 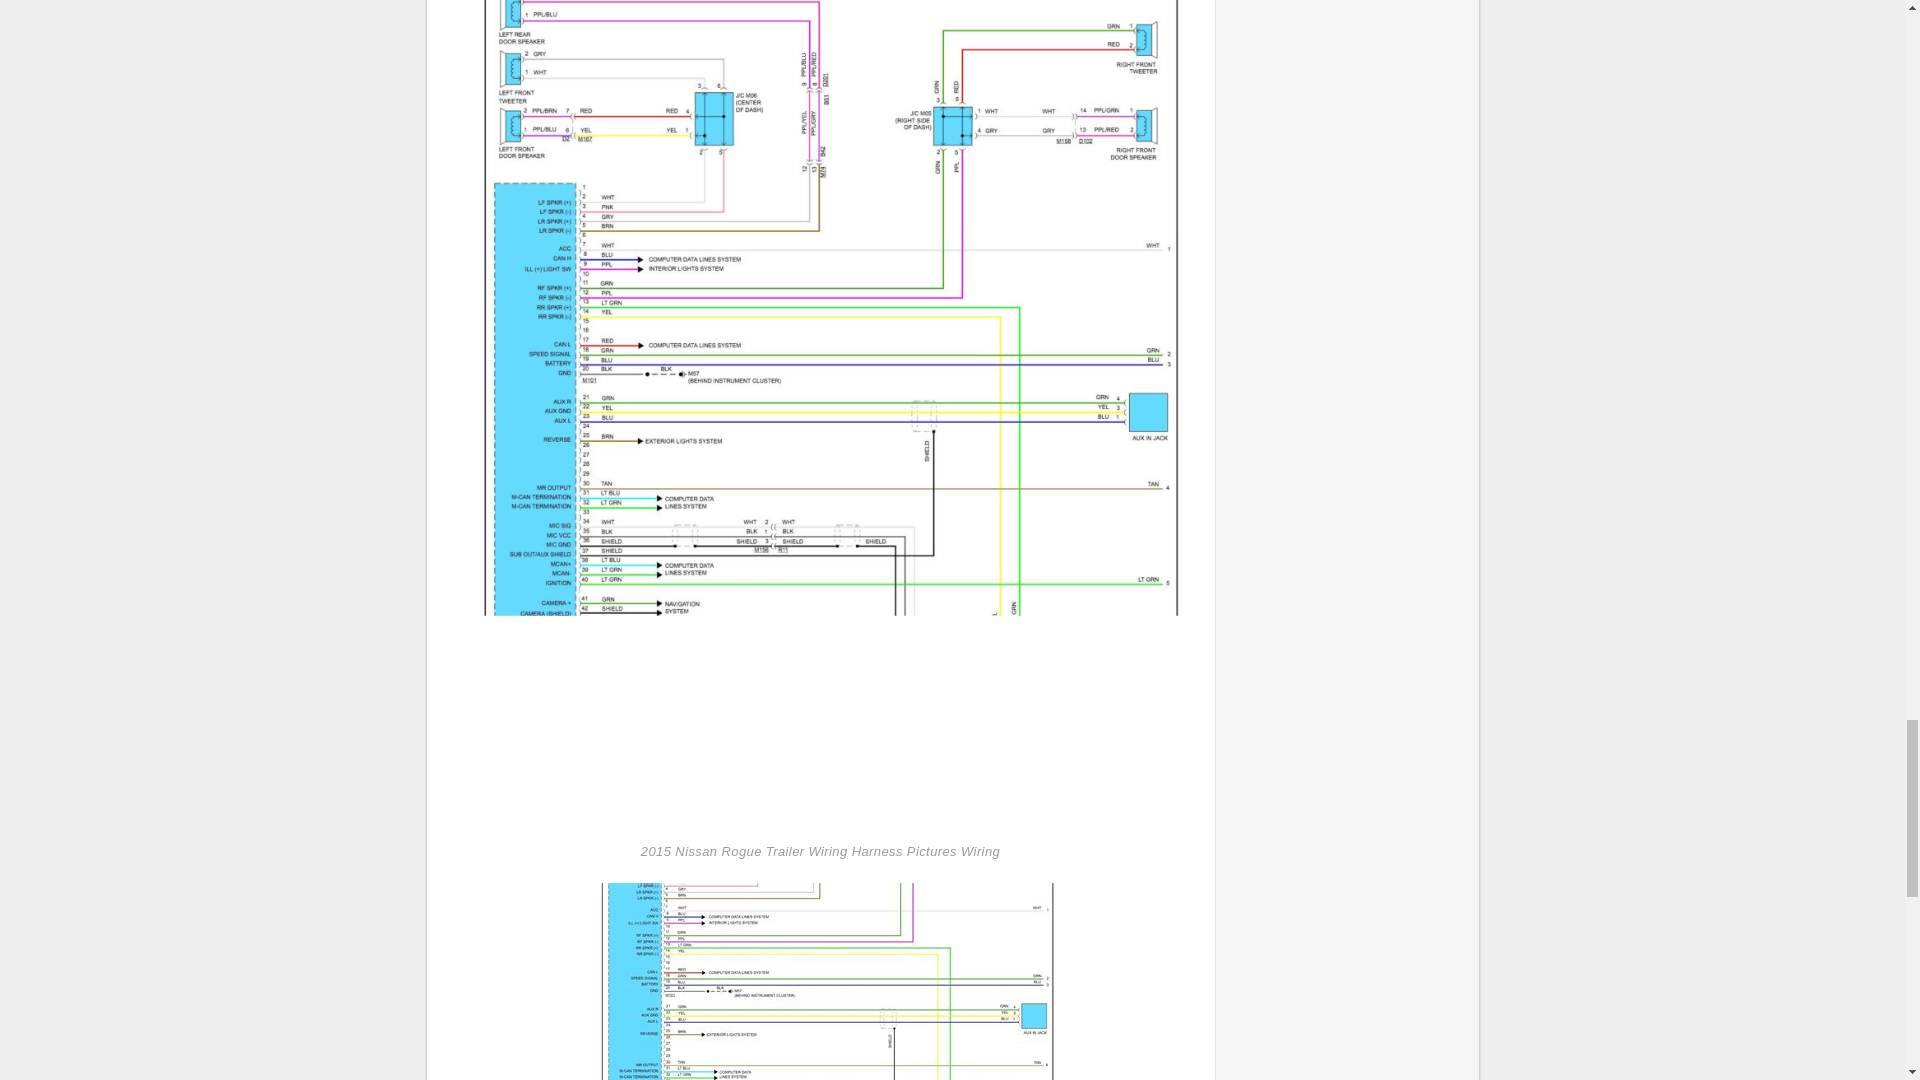 What do you see at coordinates (820, 1006) in the screenshot?
I see `DIAGRAM Nissan Rogue 2017 User Wiring Diagram FULL` at bounding box center [820, 1006].